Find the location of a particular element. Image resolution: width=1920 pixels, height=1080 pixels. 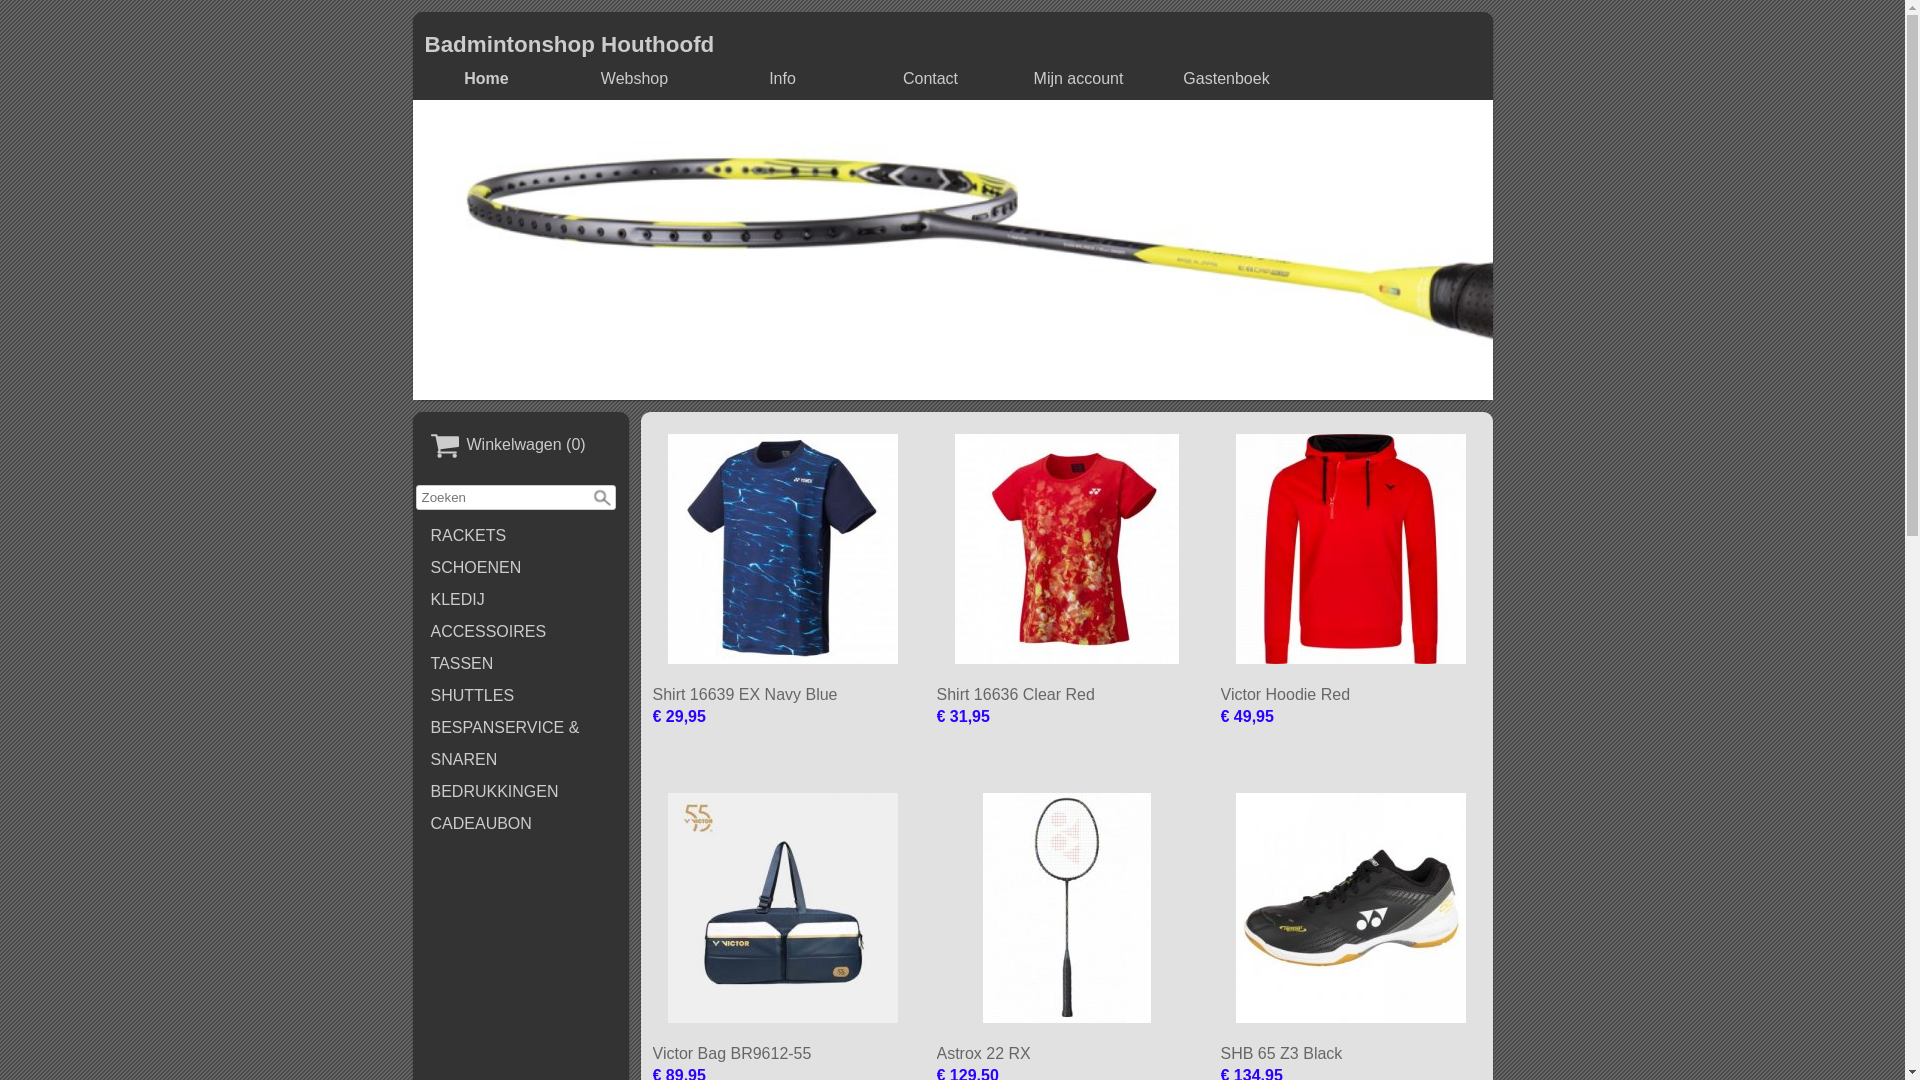

RACKETS is located at coordinates (521, 536).